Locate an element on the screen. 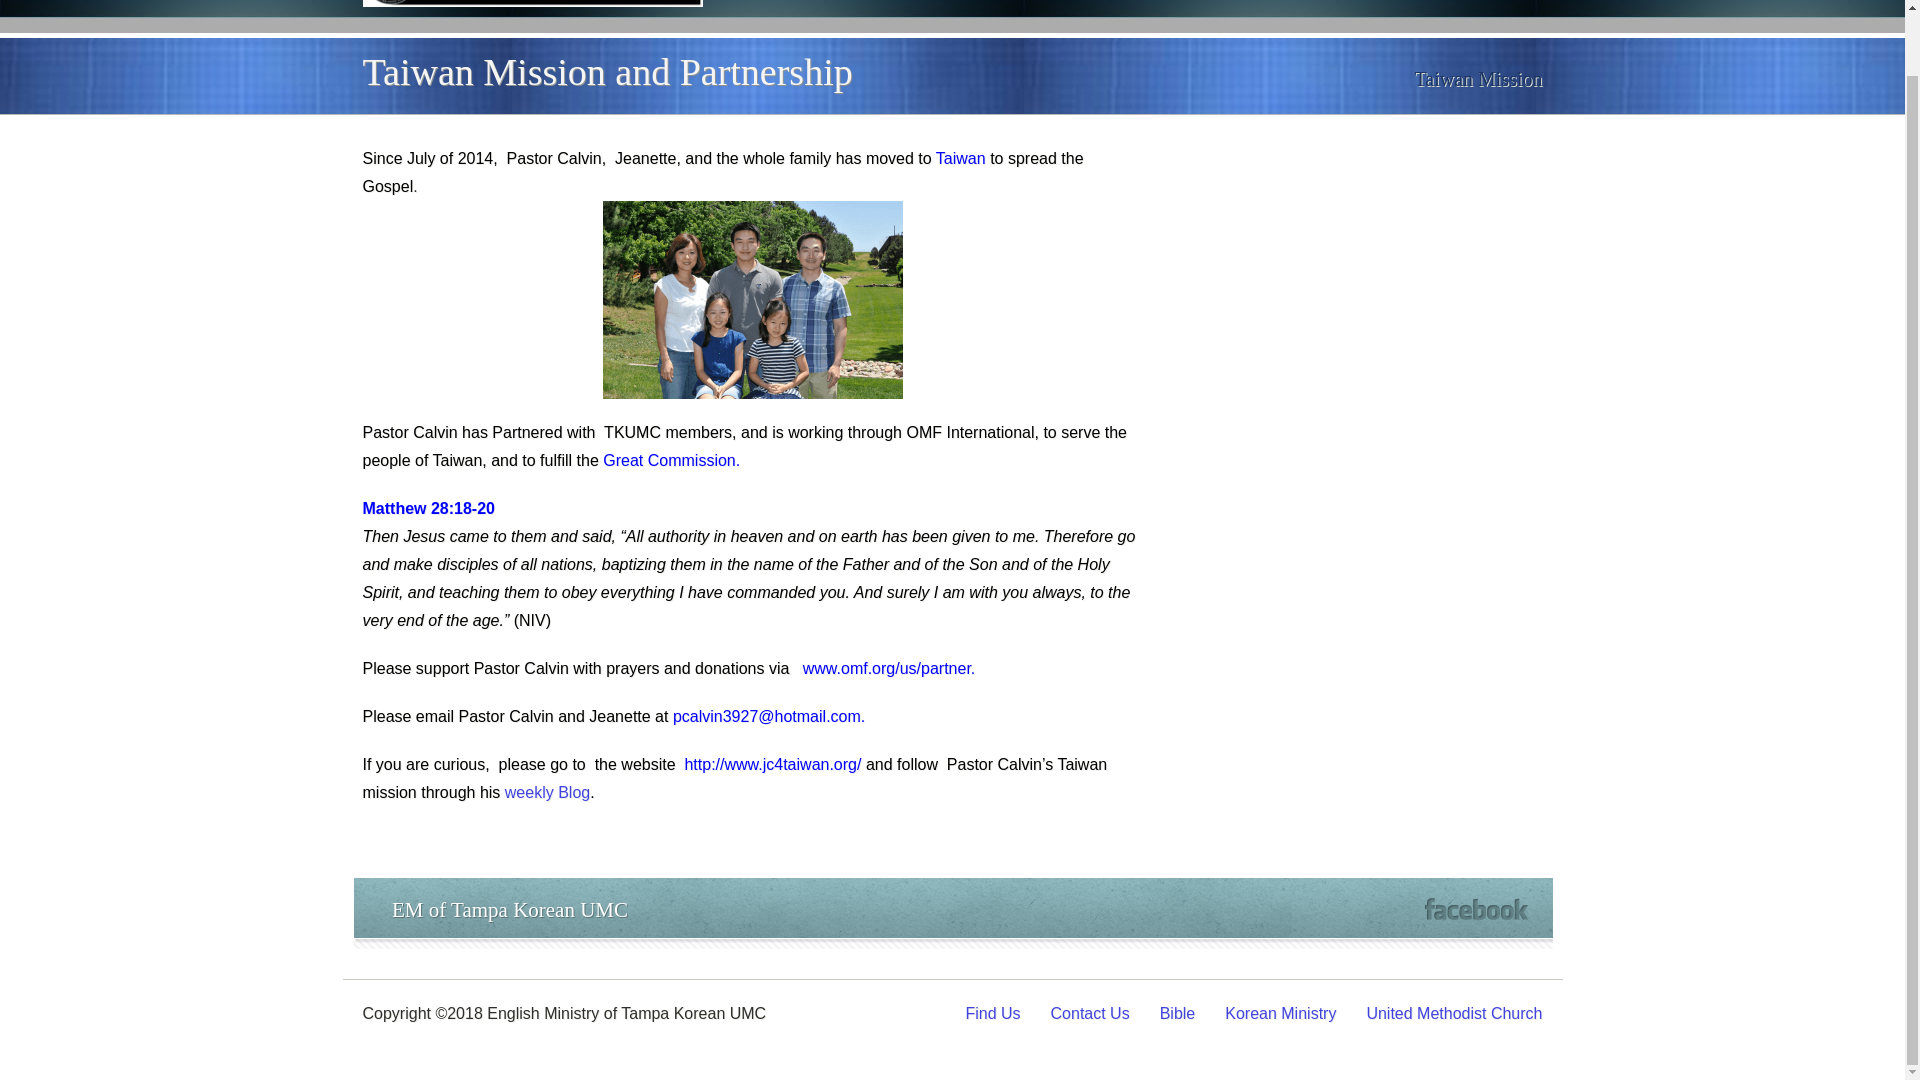  Facebook is located at coordinates (1475, 909).